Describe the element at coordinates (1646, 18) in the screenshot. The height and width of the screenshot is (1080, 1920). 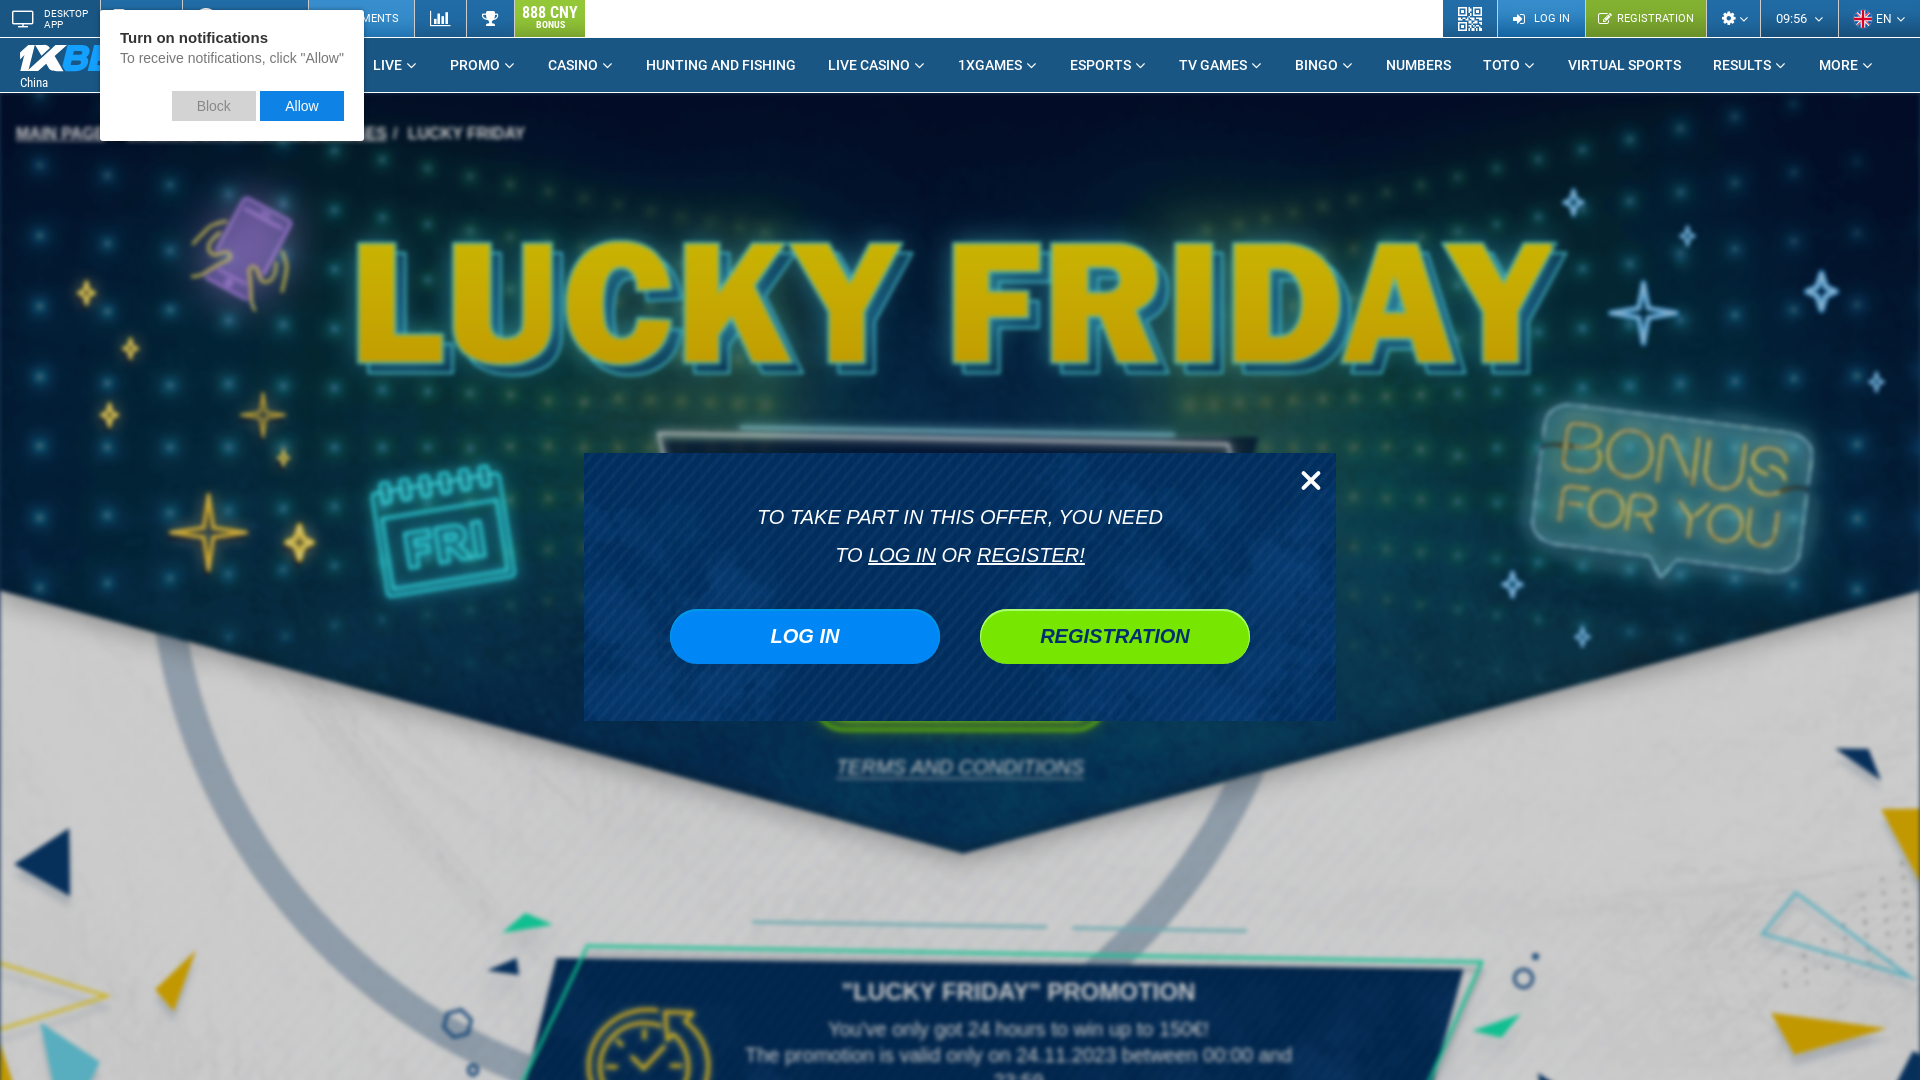
I see `REGISTRATION` at that location.